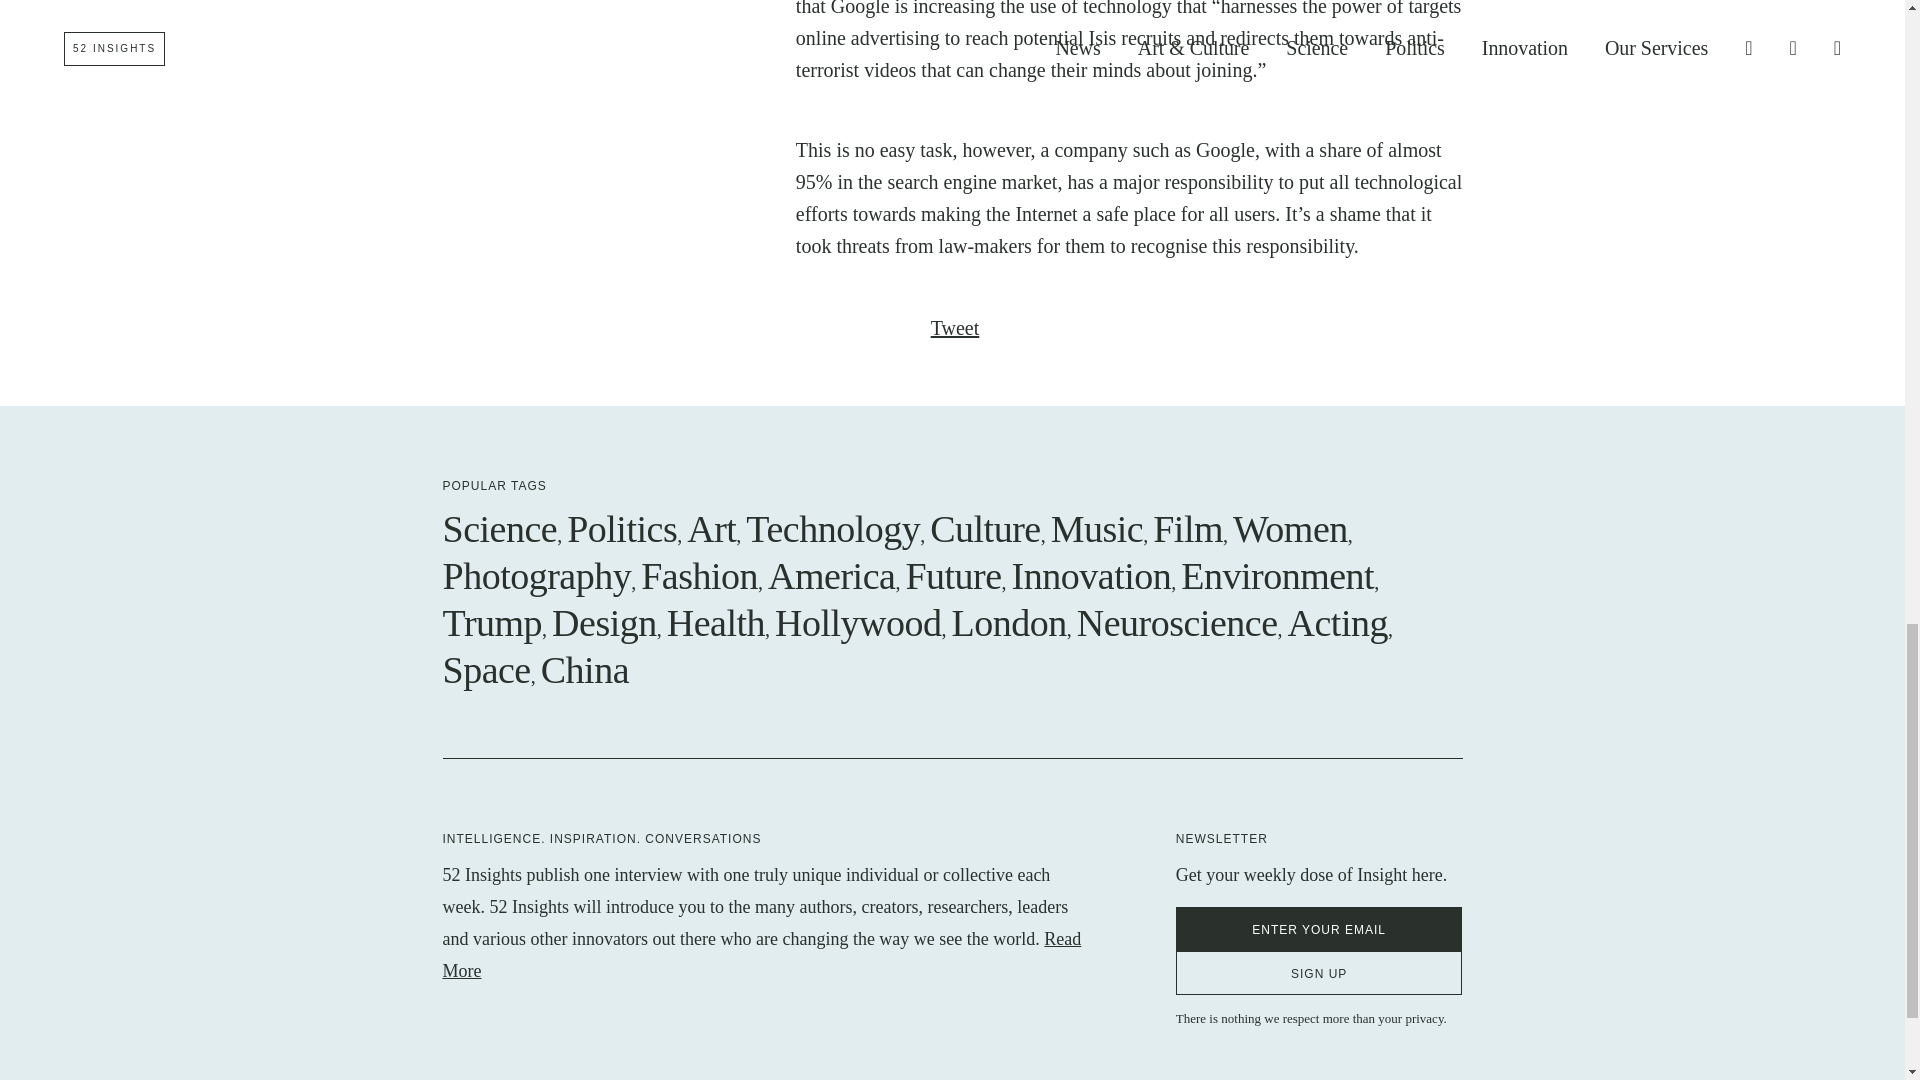 The image size is (1920, 1080). What do you see at coordinates (604, 622) in the screenshot?
I see `Design` at bounding box center [604, 622].